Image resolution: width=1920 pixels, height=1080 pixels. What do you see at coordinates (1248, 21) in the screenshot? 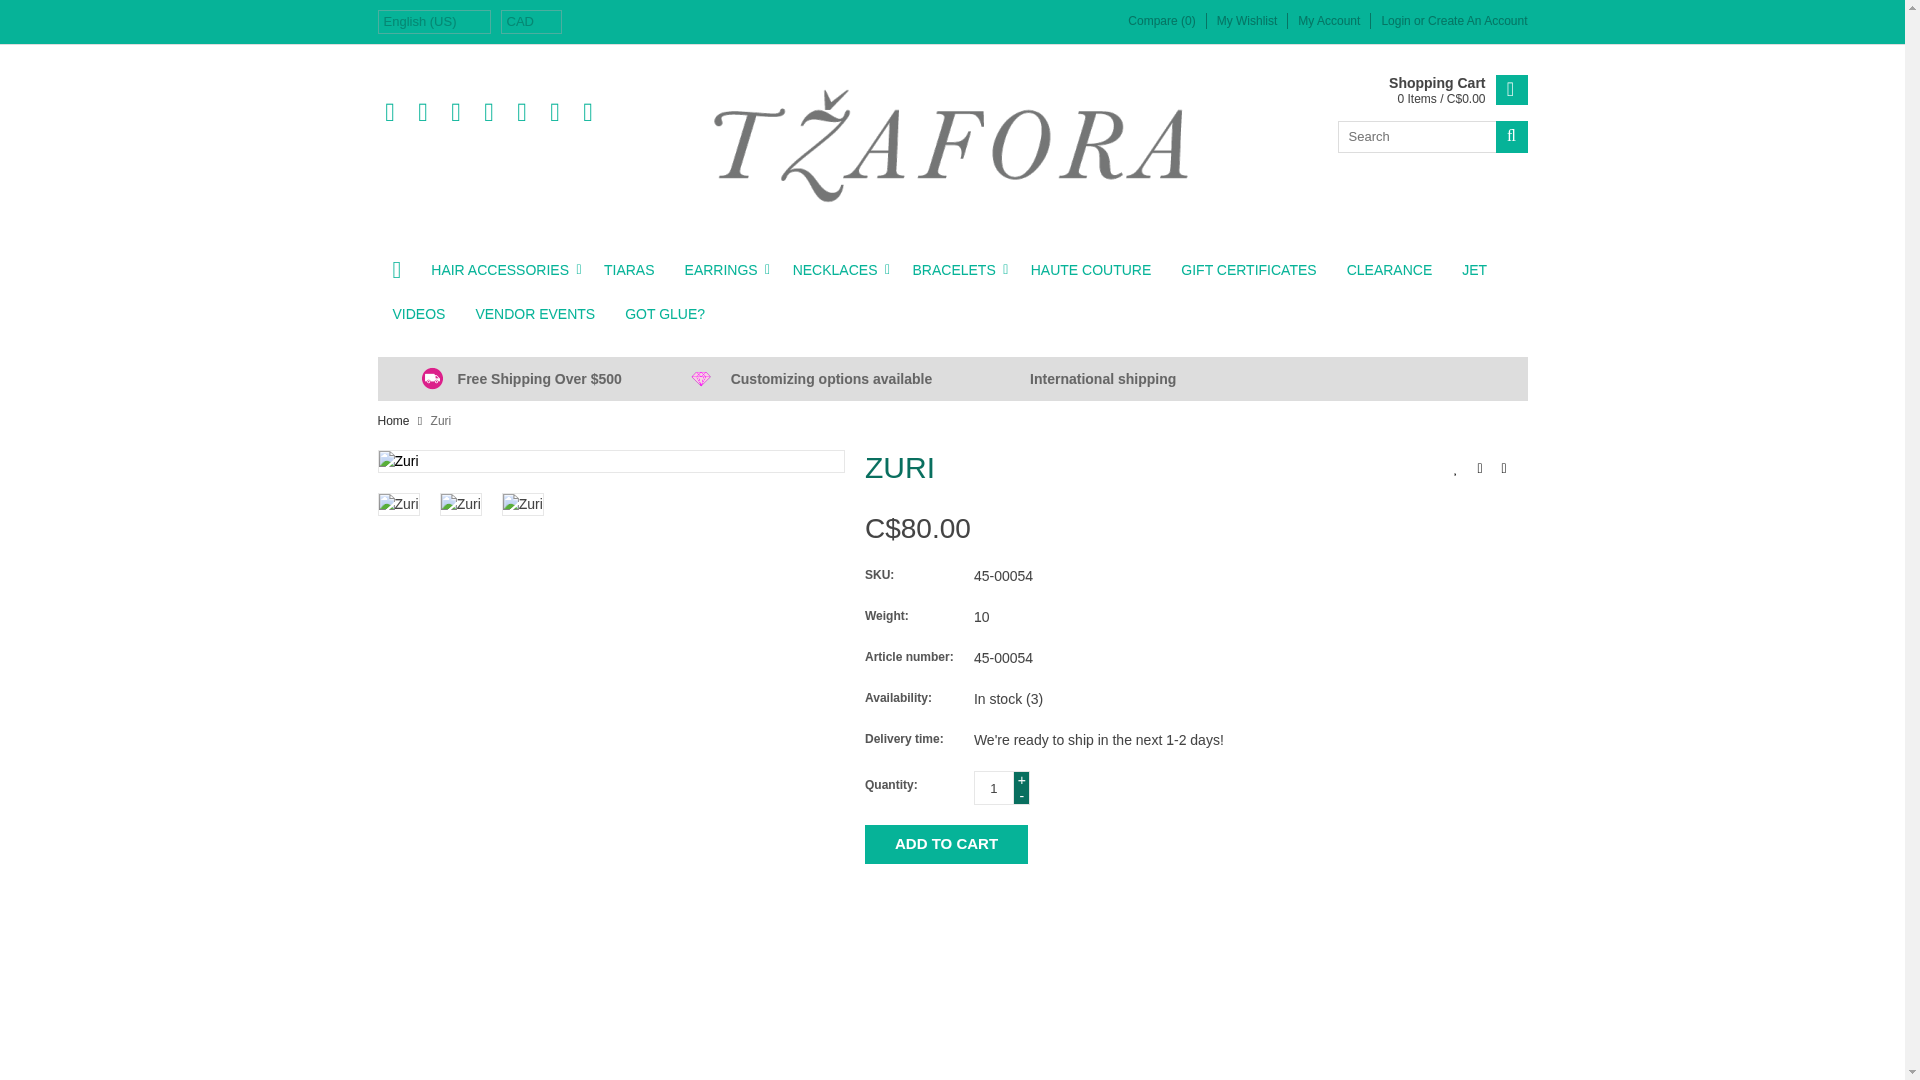
I see `My wishlist` at bounding box center [1248, 21].